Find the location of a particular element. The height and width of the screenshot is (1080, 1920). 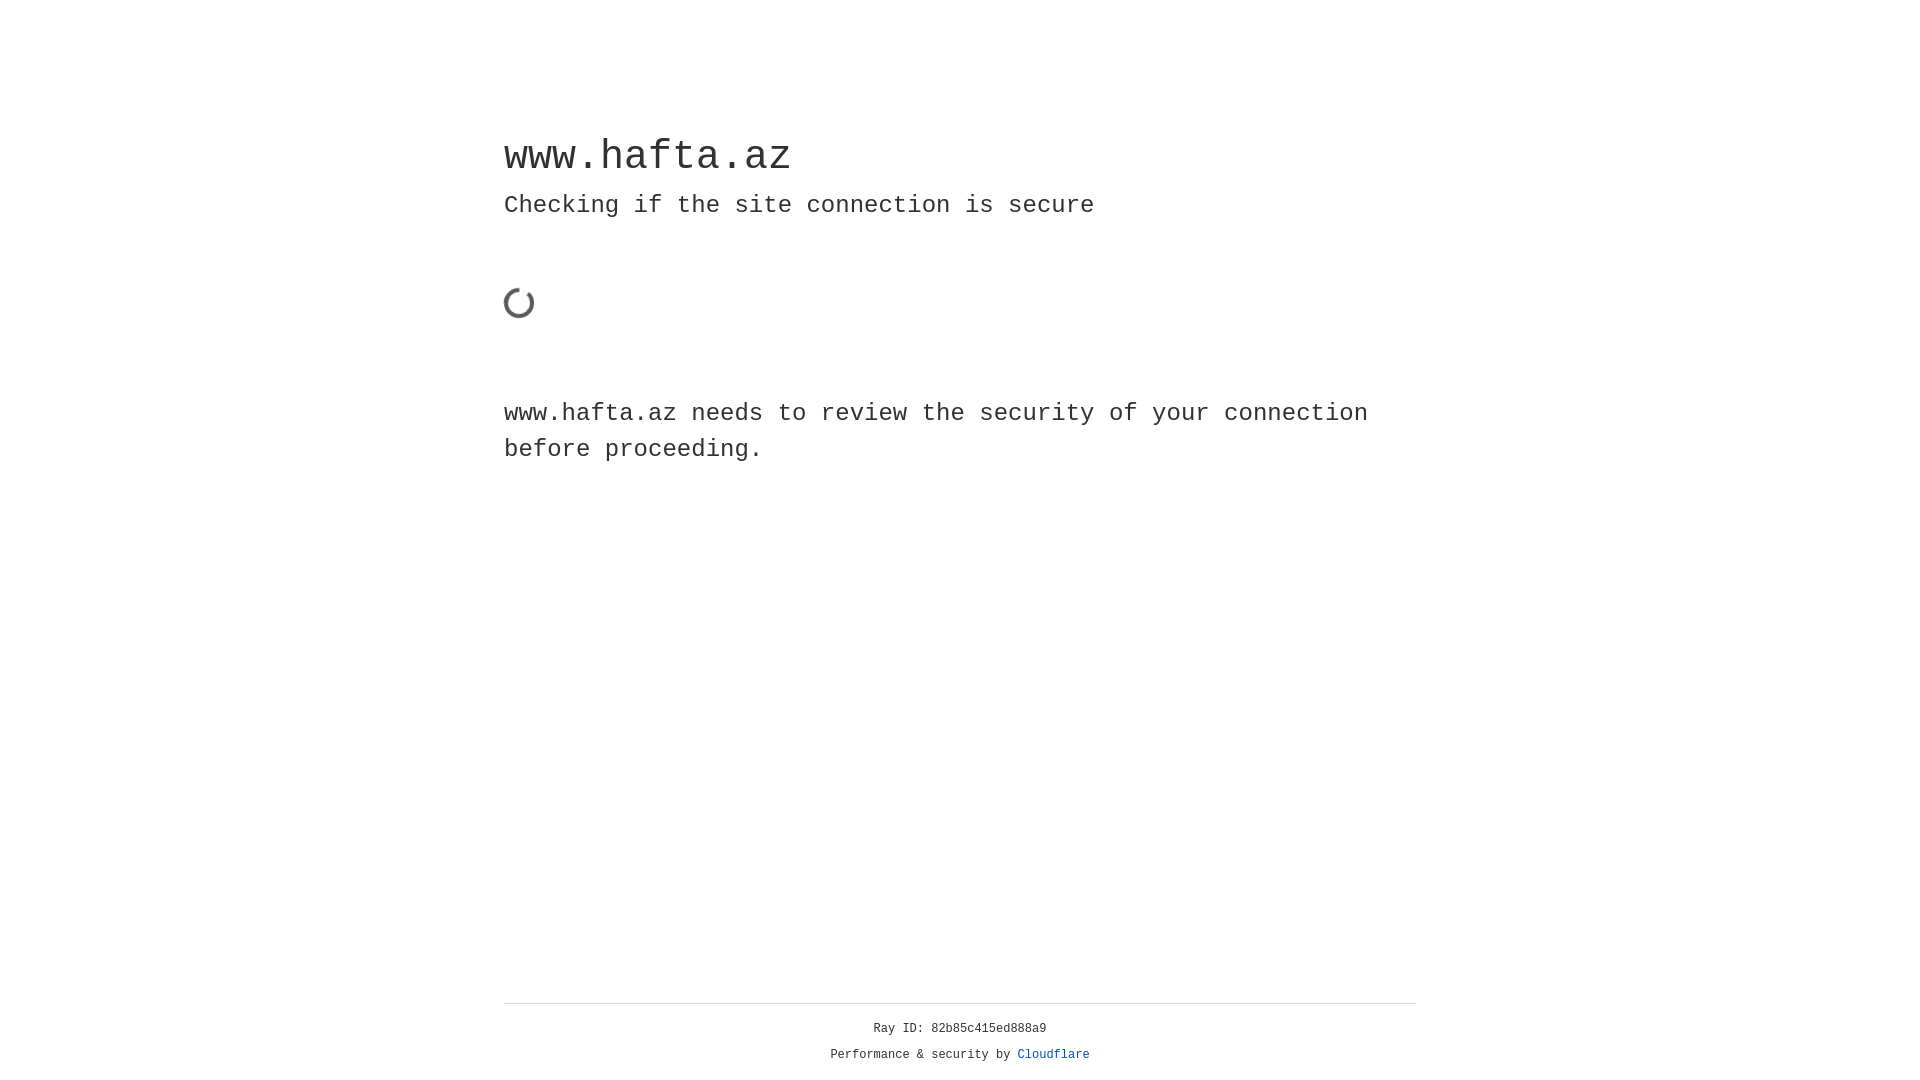

Cloudflare is located at coordinates (1054, 1055).